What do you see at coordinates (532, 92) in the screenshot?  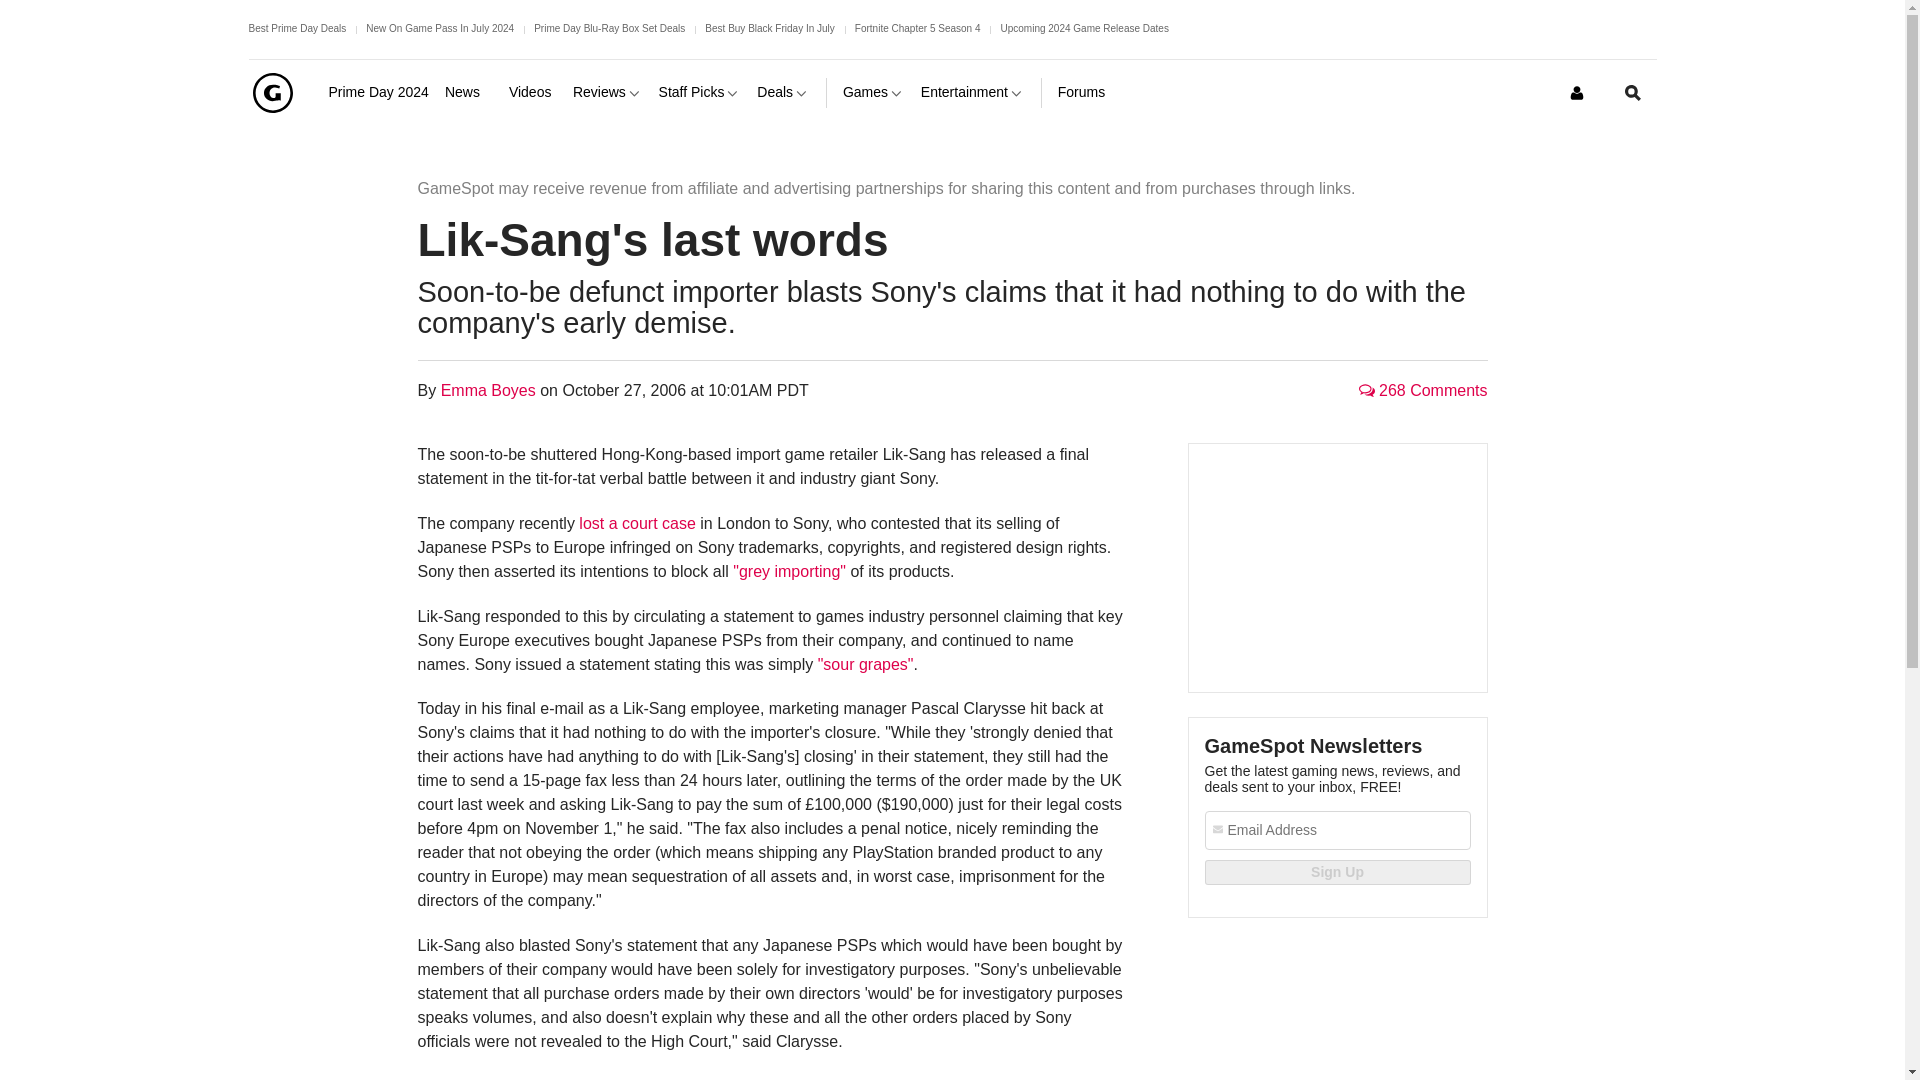 I see `Videos` at bounding box center [532, 92].